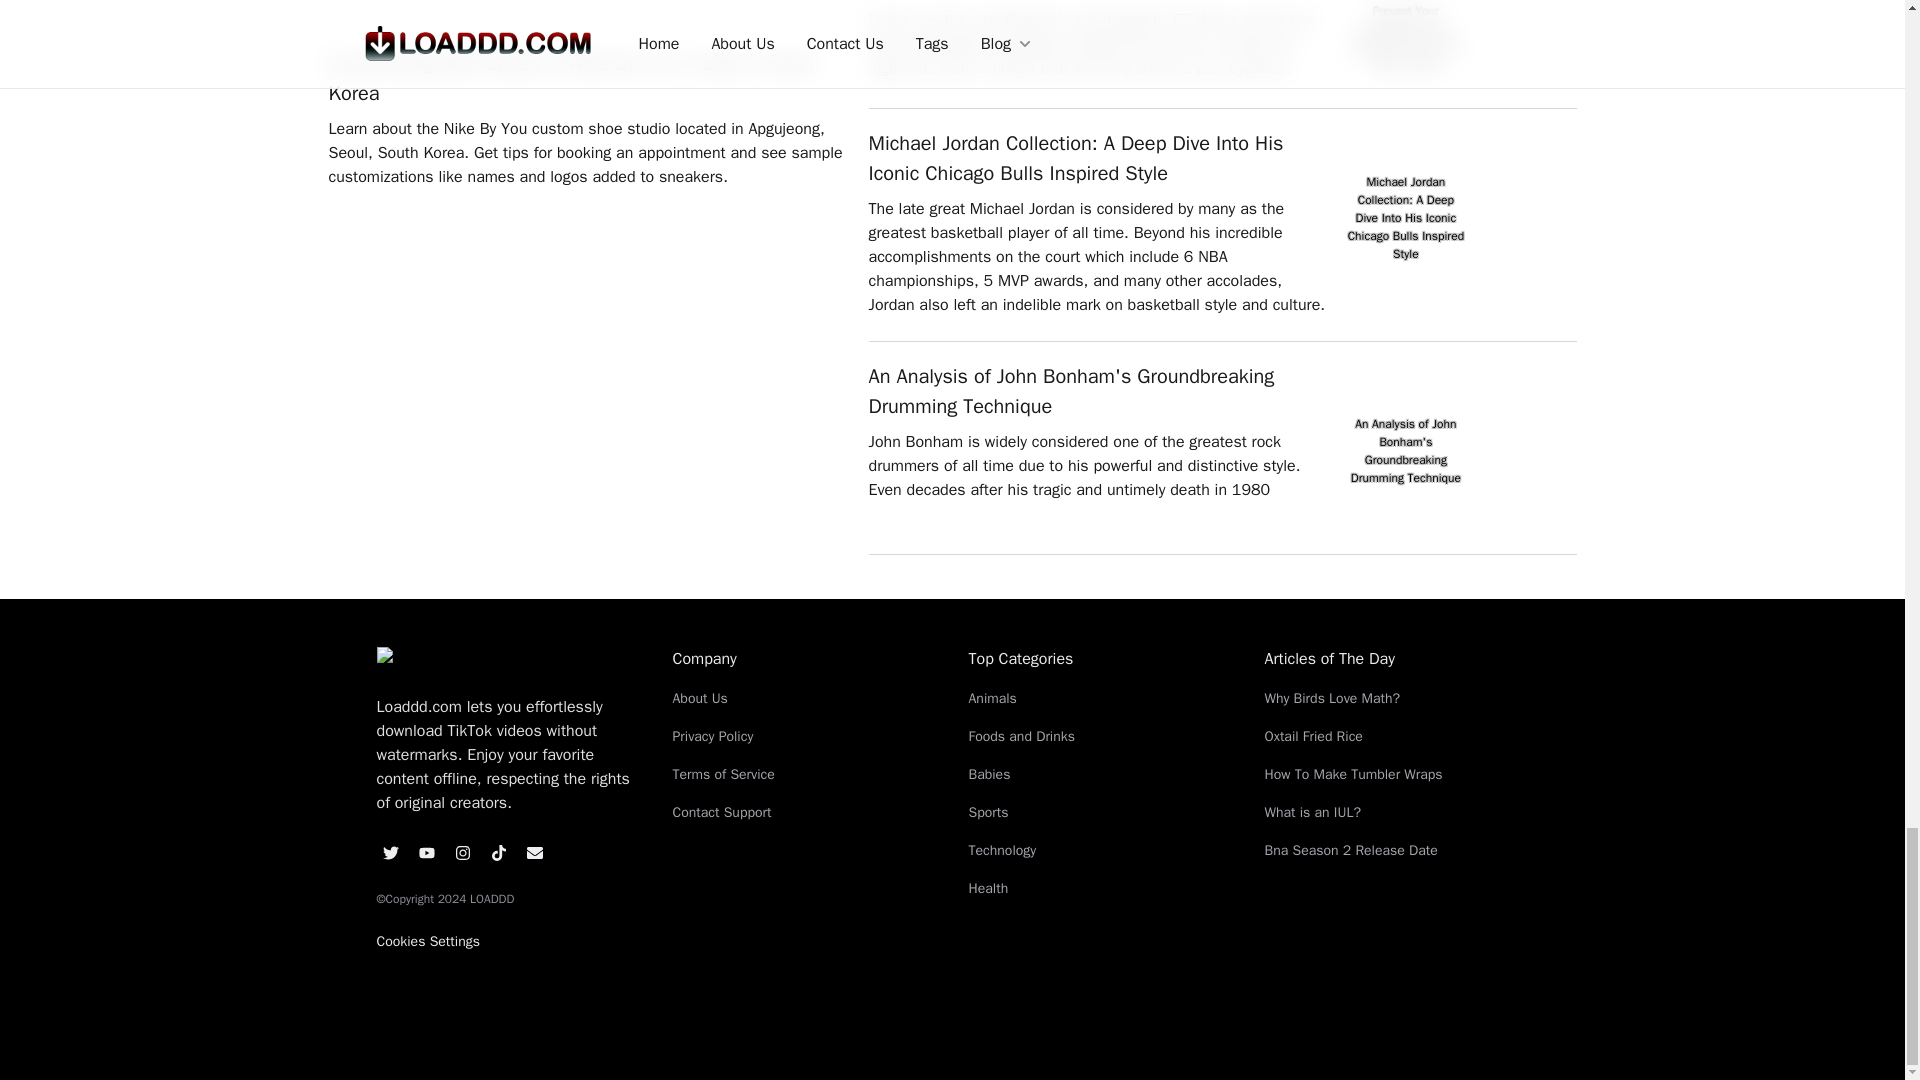  I want to click on About Us, so click(804, 698).